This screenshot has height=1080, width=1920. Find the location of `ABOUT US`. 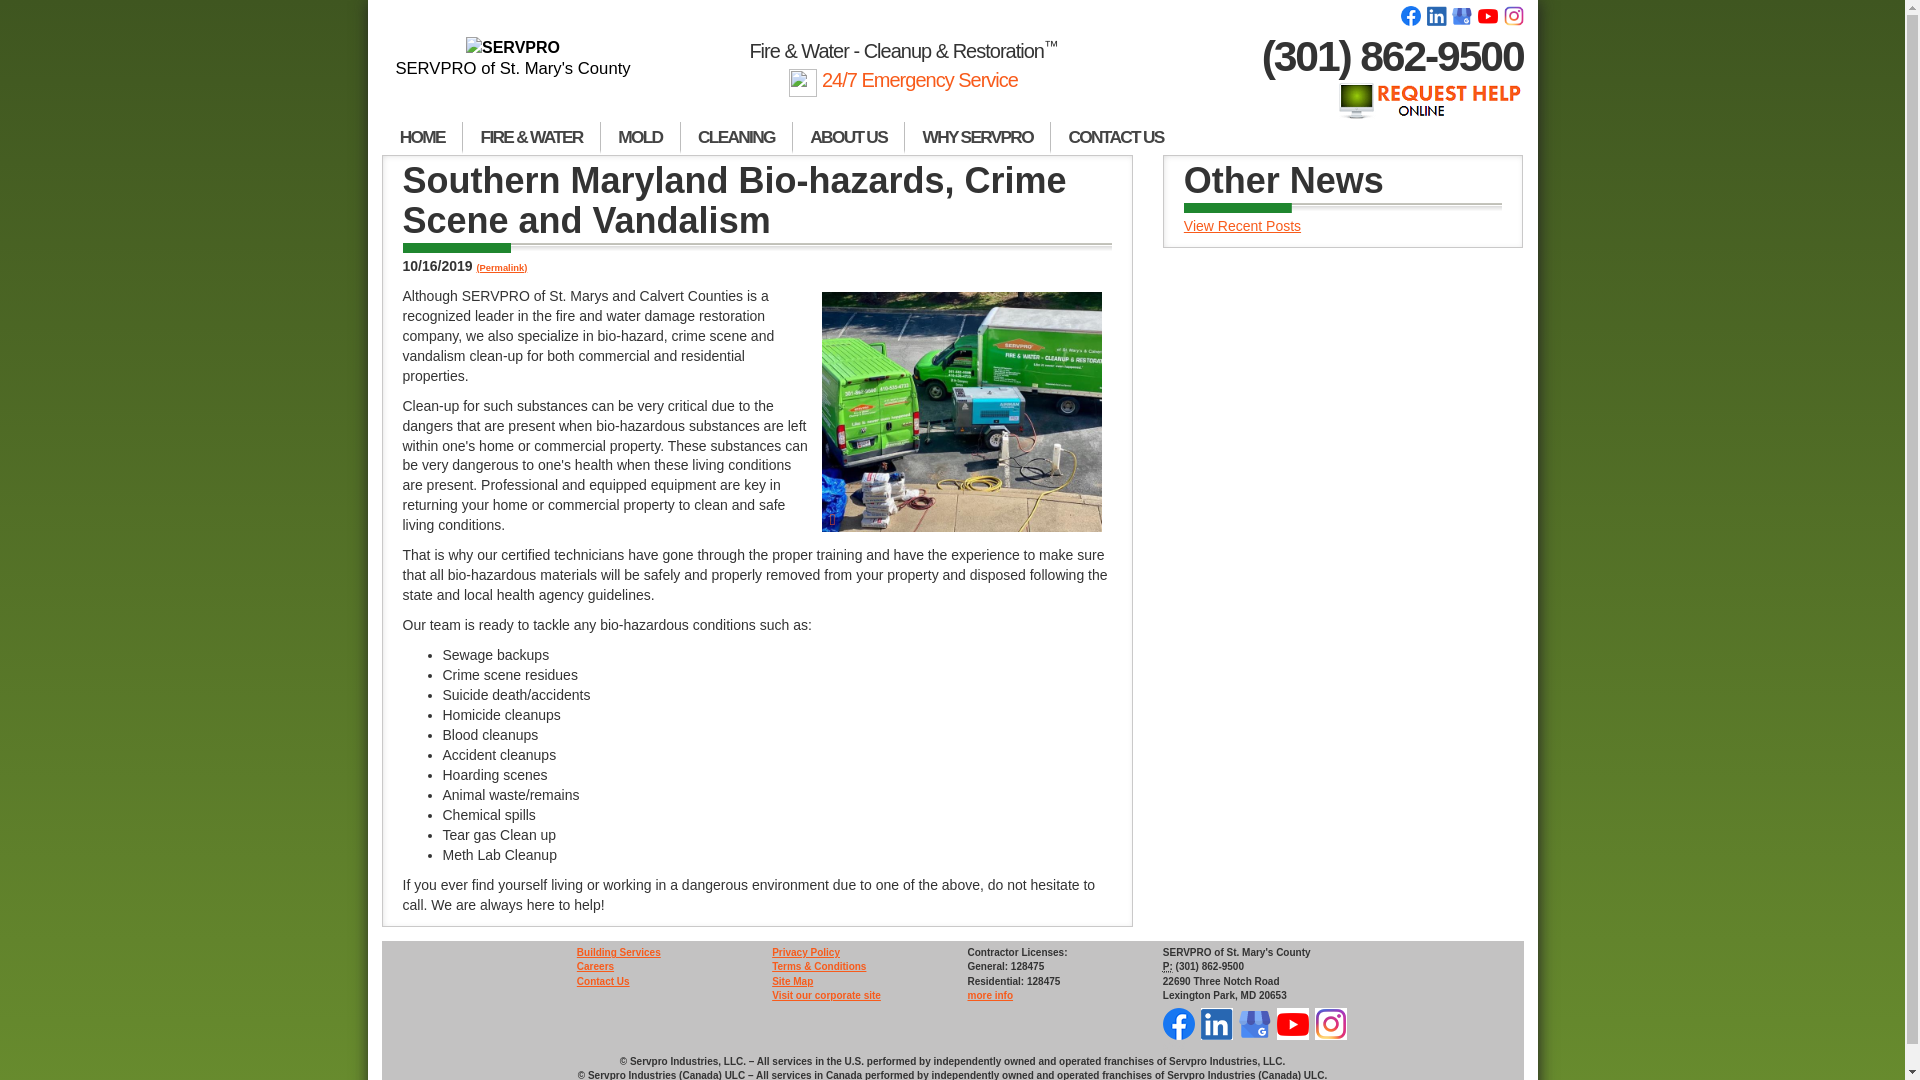

ABOUT US is located at coordinates (848, 138).